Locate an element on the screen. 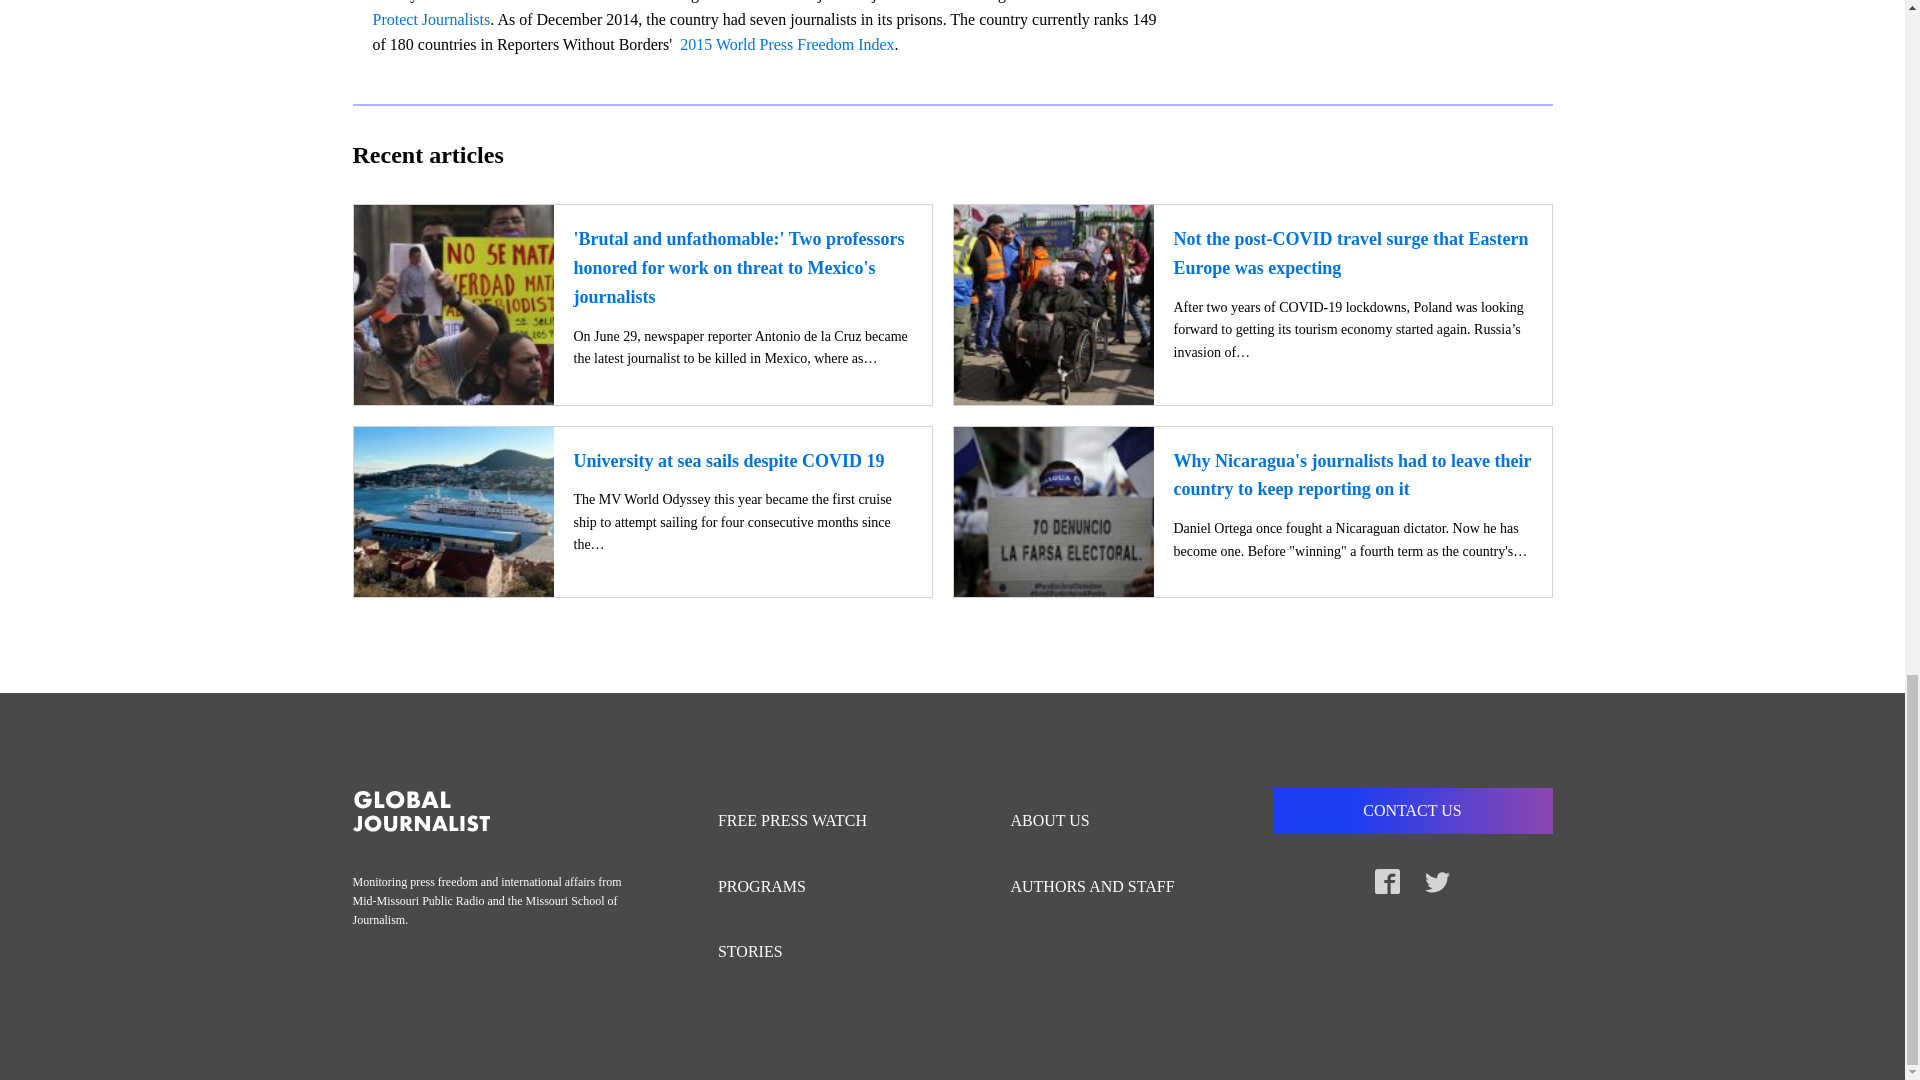  University at sea sails despite COVID 19 is located at coordinates (730, 460).